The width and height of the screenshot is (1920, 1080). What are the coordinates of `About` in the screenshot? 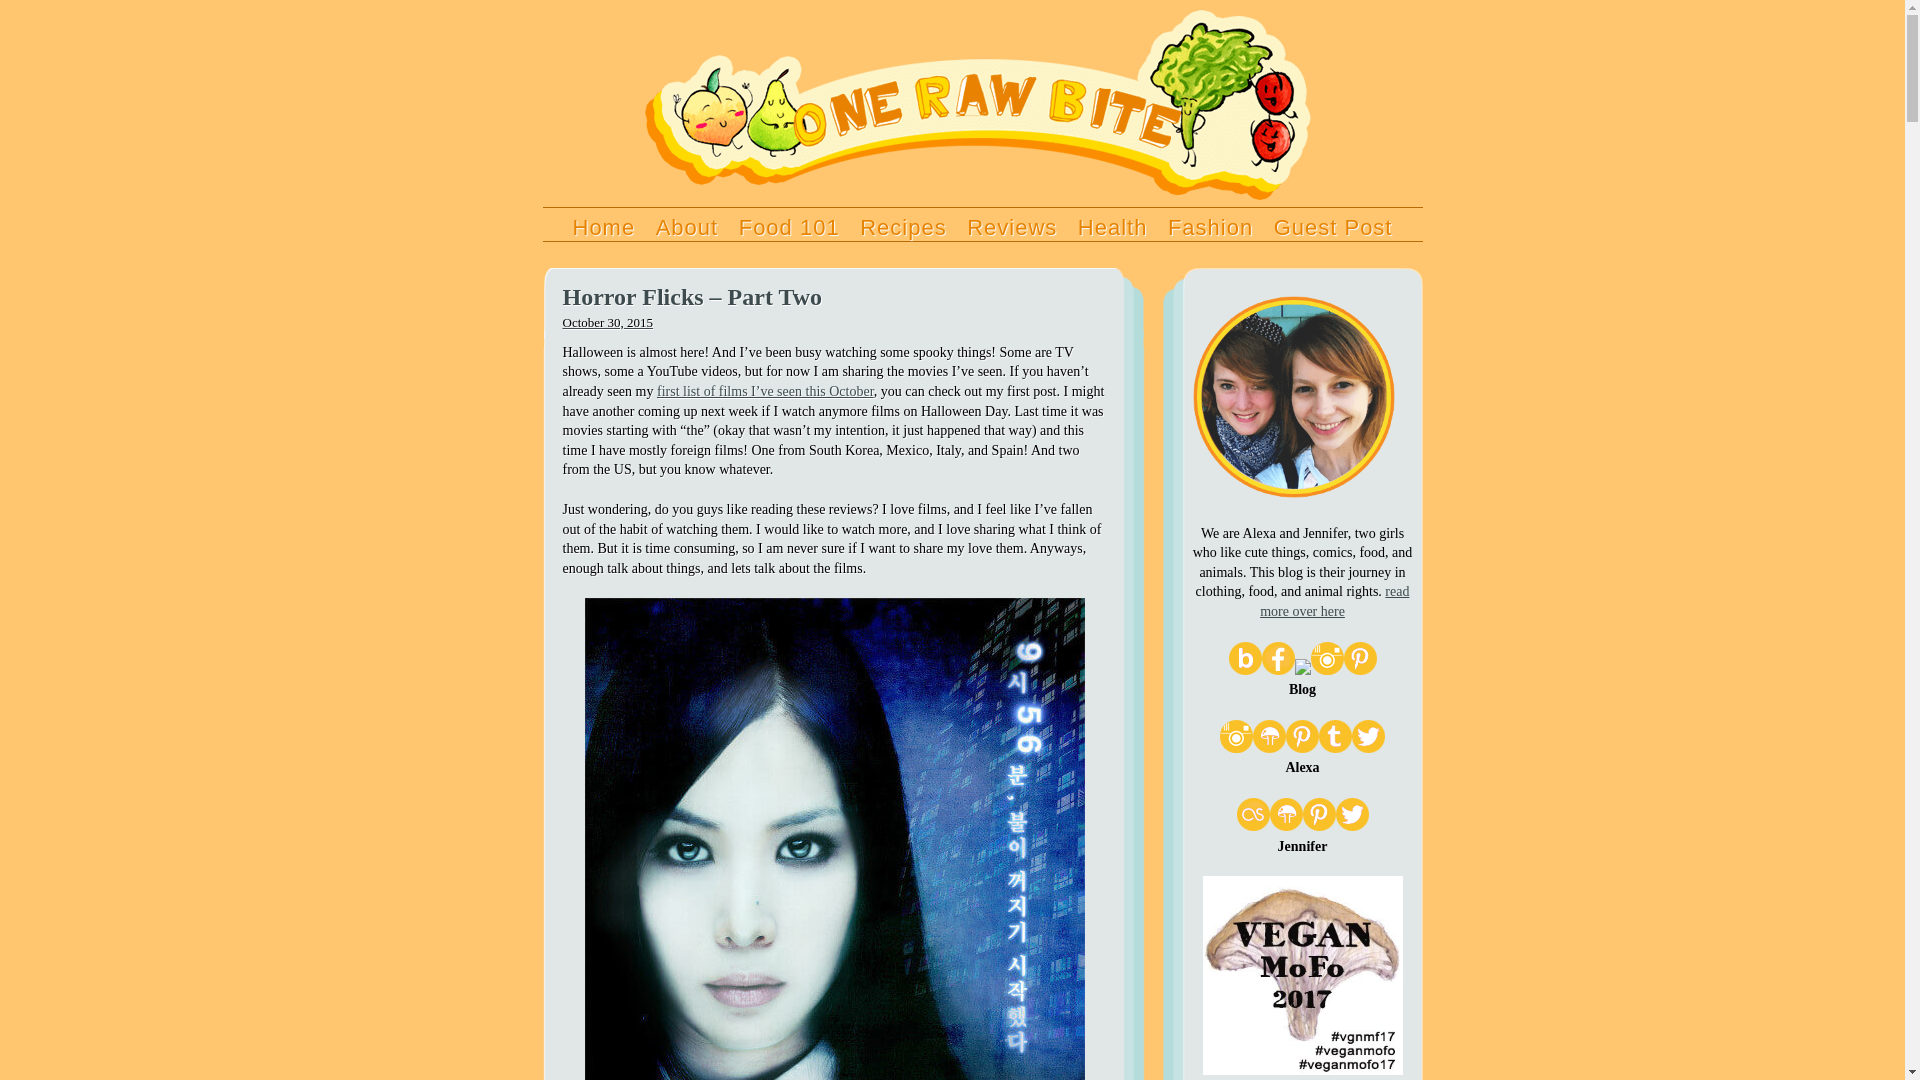 It's located at (686, 227).